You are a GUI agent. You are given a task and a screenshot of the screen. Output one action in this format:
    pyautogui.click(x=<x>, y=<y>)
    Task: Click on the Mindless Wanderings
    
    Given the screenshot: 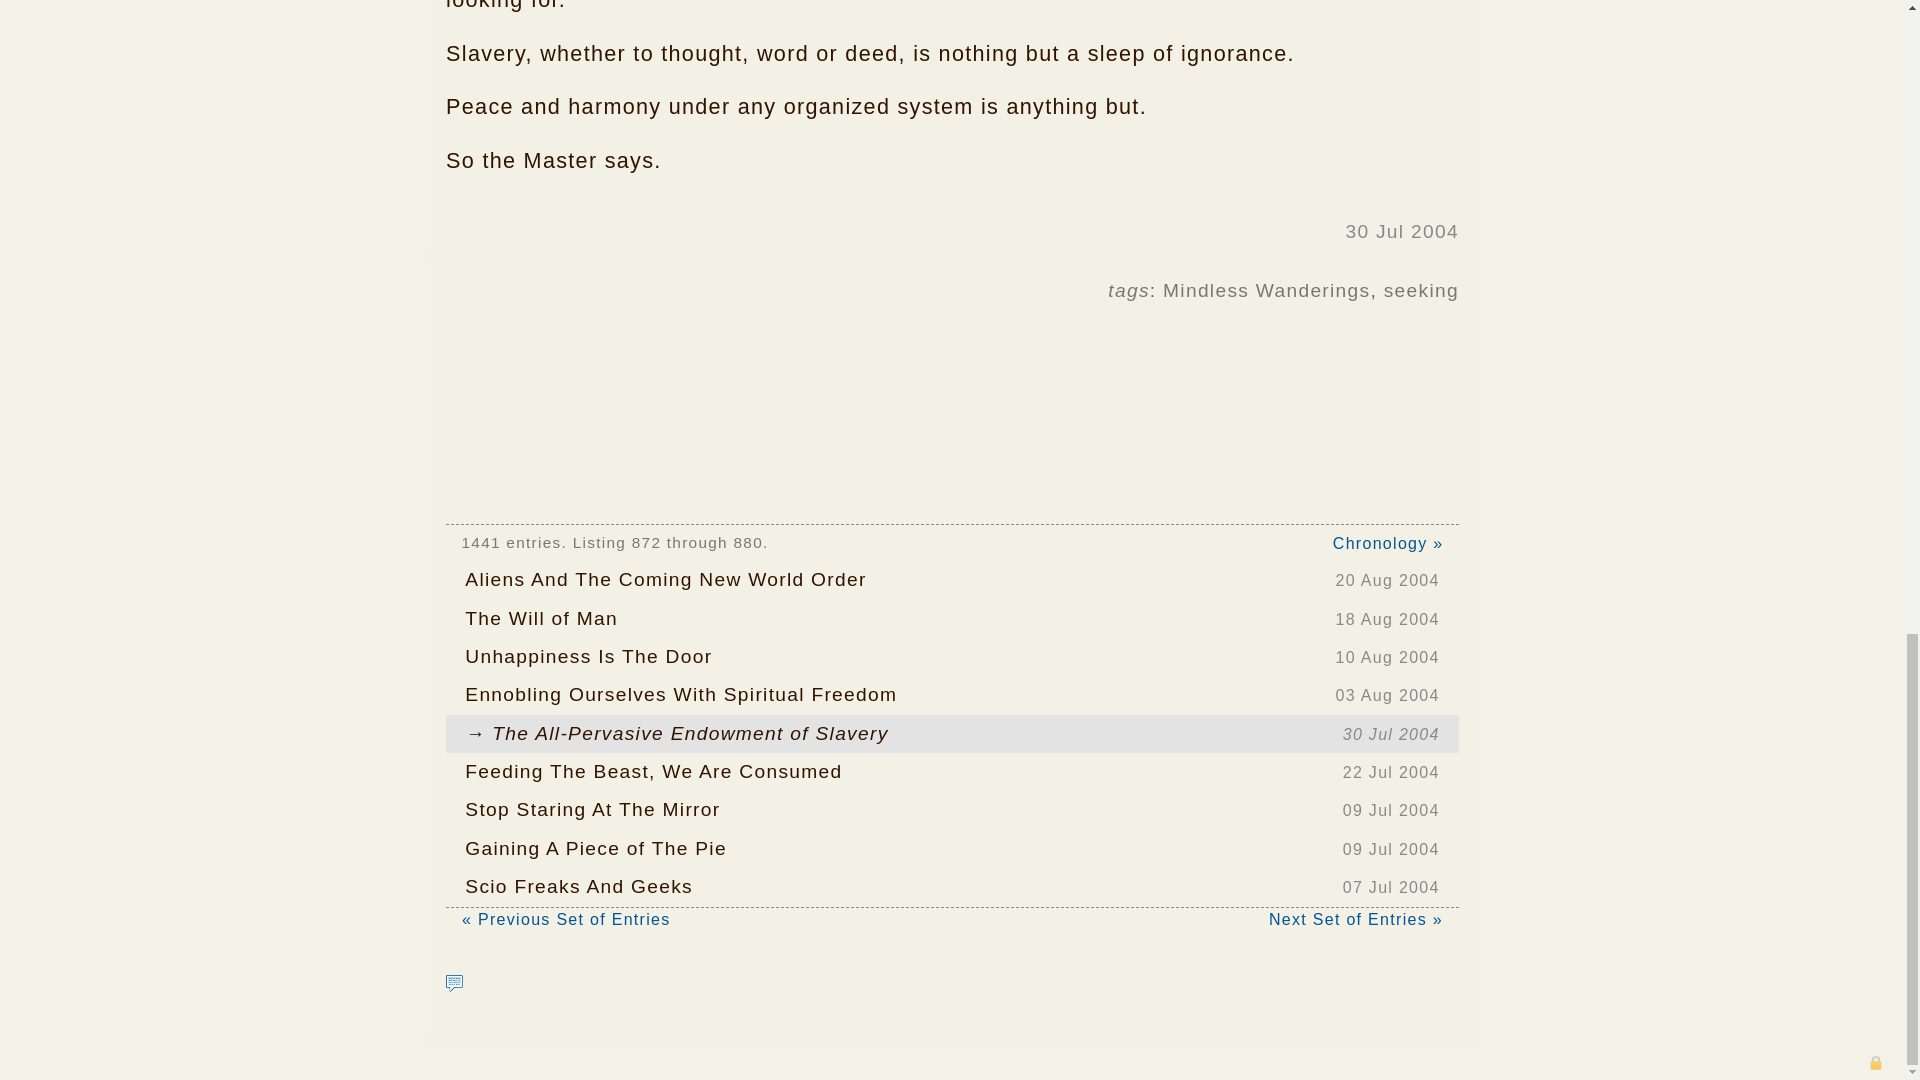 What is the action you would take?
    pyautogui.click(x=952, y=810)
    